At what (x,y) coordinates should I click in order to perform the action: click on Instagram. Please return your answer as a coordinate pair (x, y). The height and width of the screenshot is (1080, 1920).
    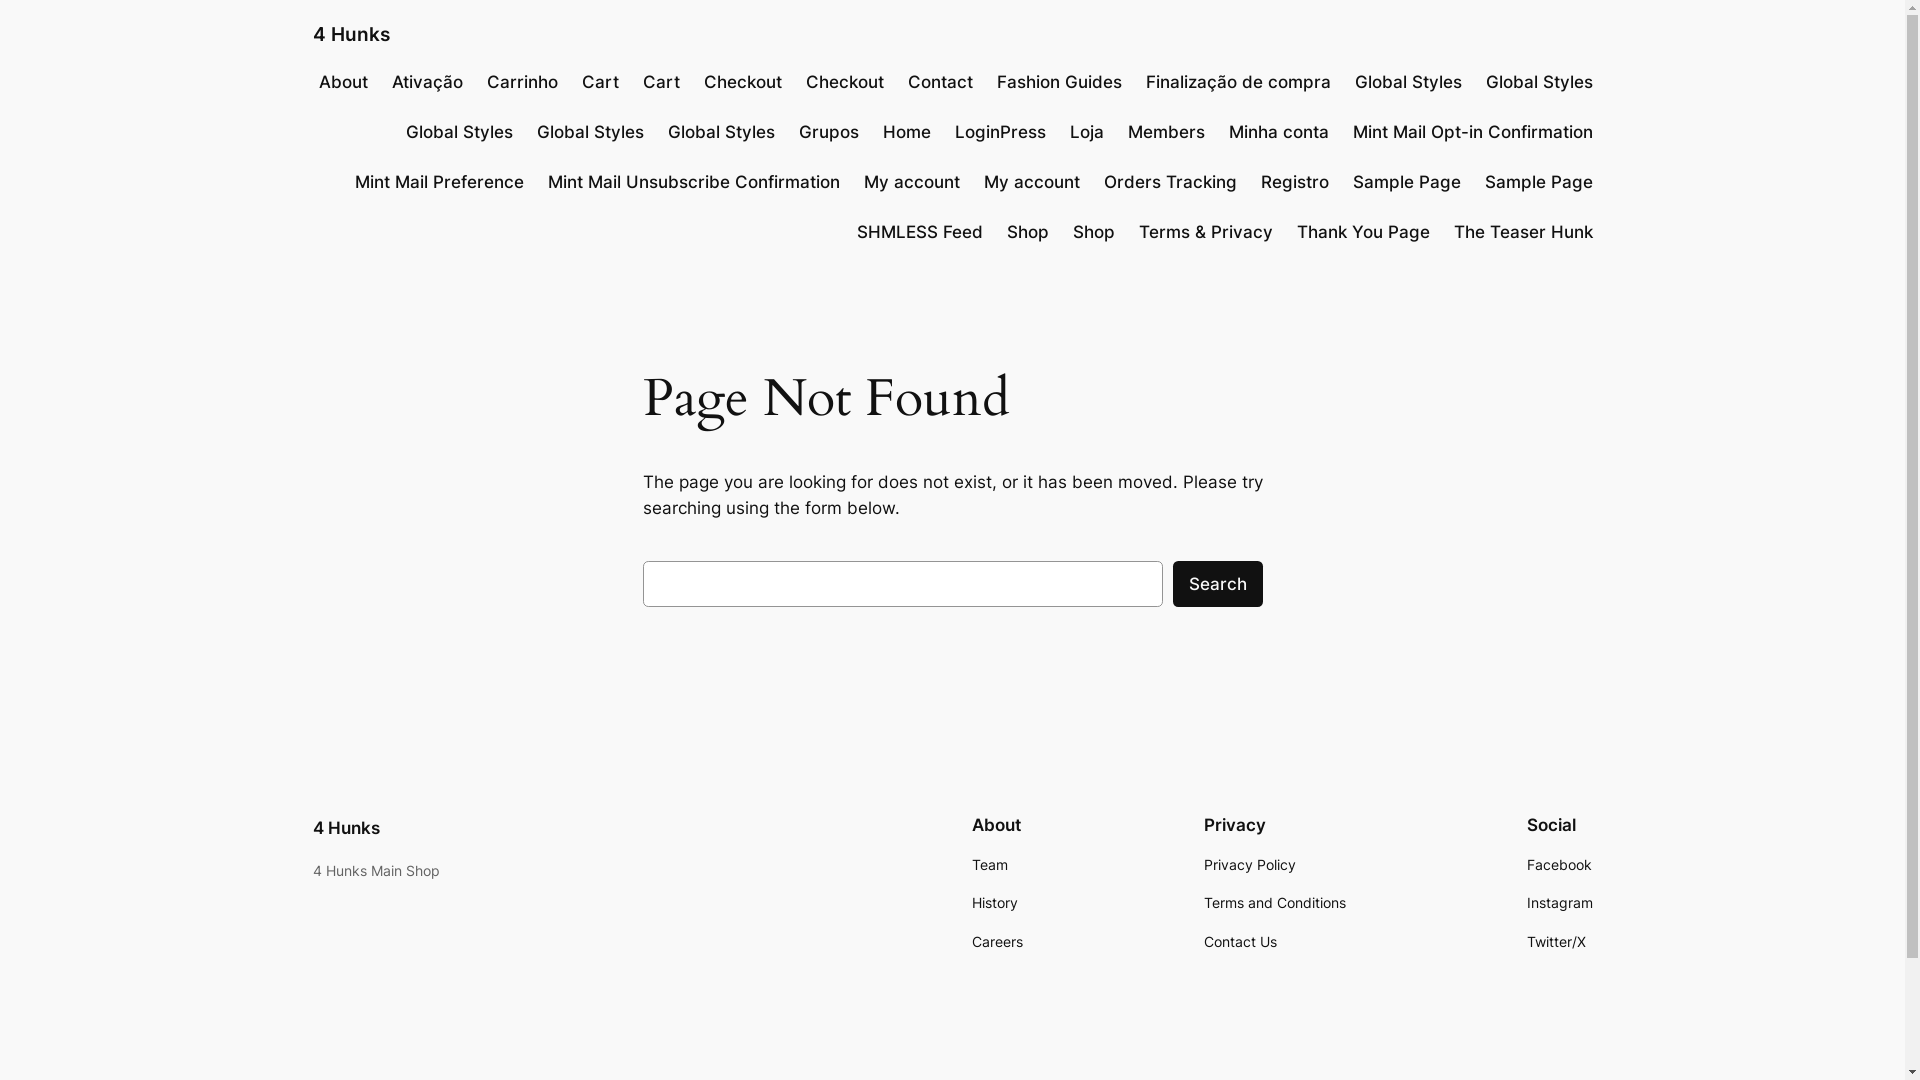
    Looking at the image, I should click on (1559, 903).